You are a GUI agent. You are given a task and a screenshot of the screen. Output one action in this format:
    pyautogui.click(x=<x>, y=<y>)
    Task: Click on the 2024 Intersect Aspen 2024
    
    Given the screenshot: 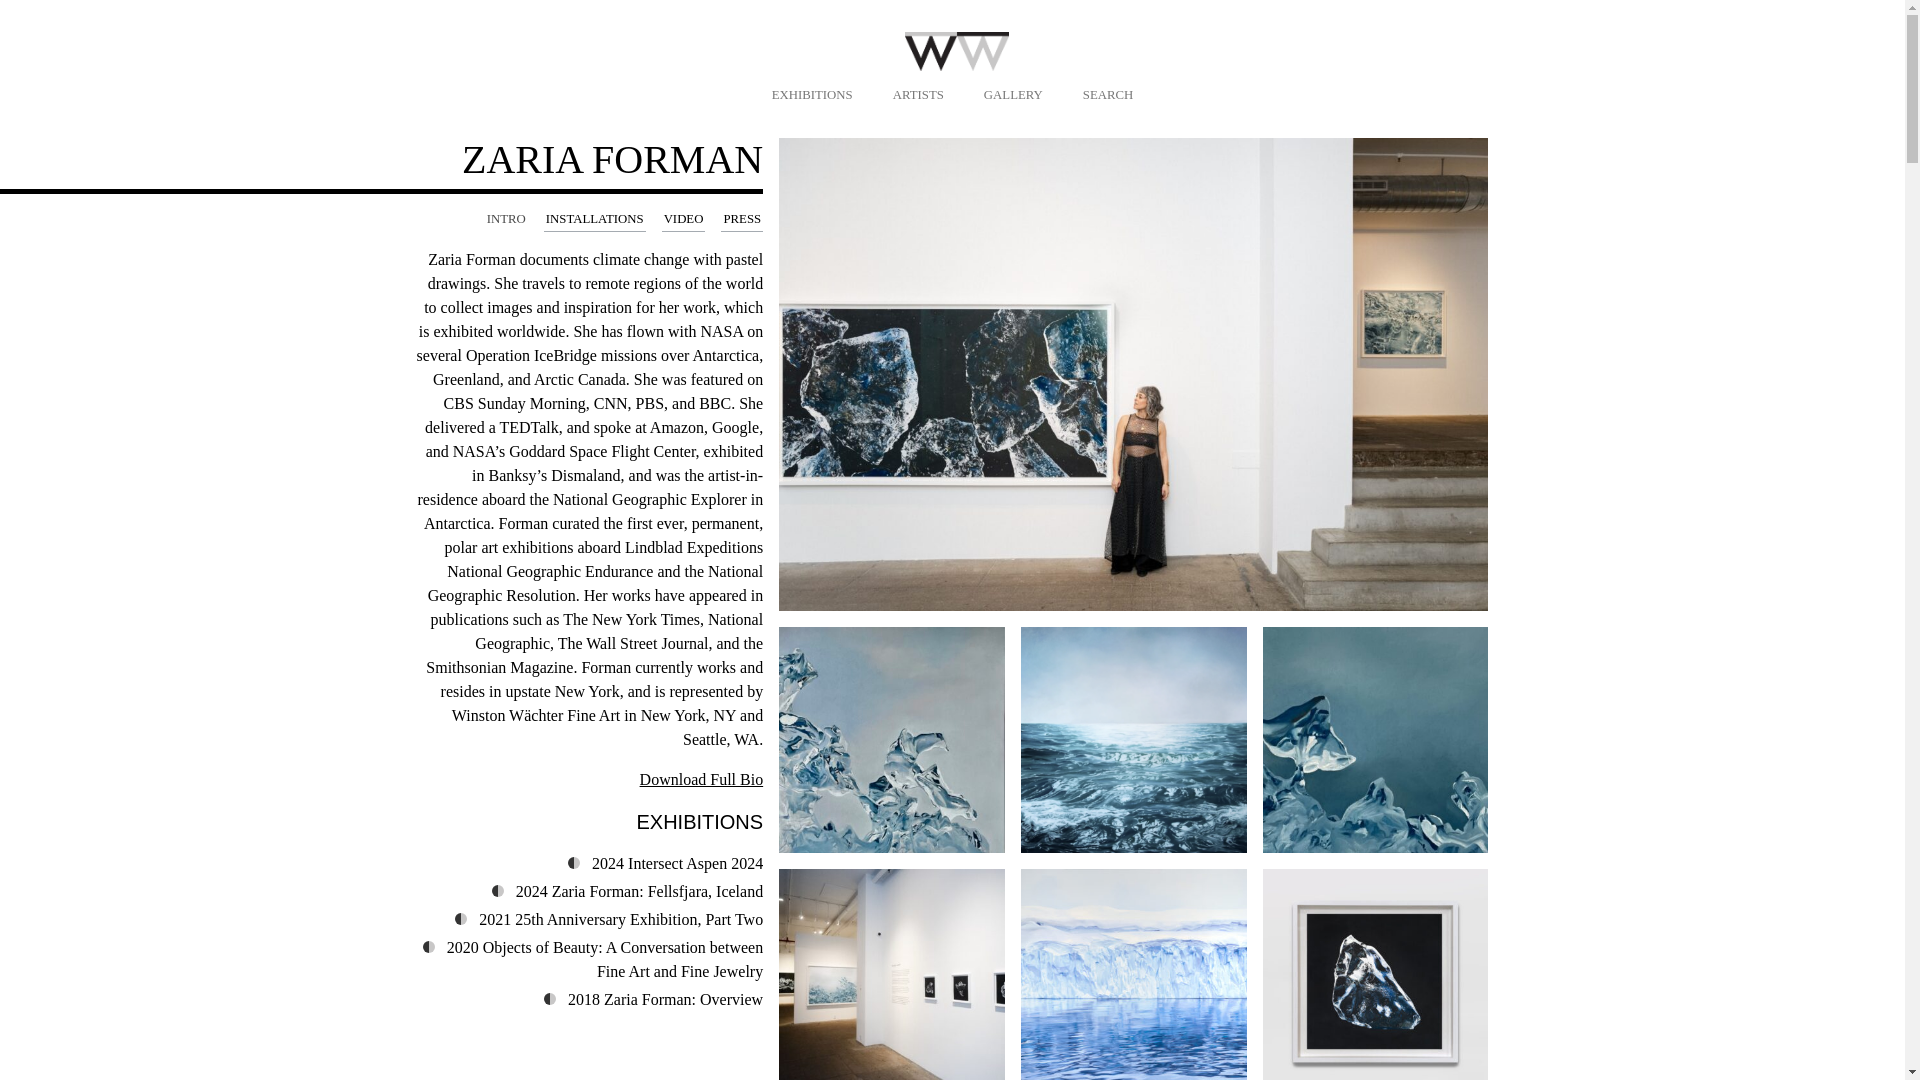 What is the action you would take?
    pyautogui.click(x=676, y=863)
    